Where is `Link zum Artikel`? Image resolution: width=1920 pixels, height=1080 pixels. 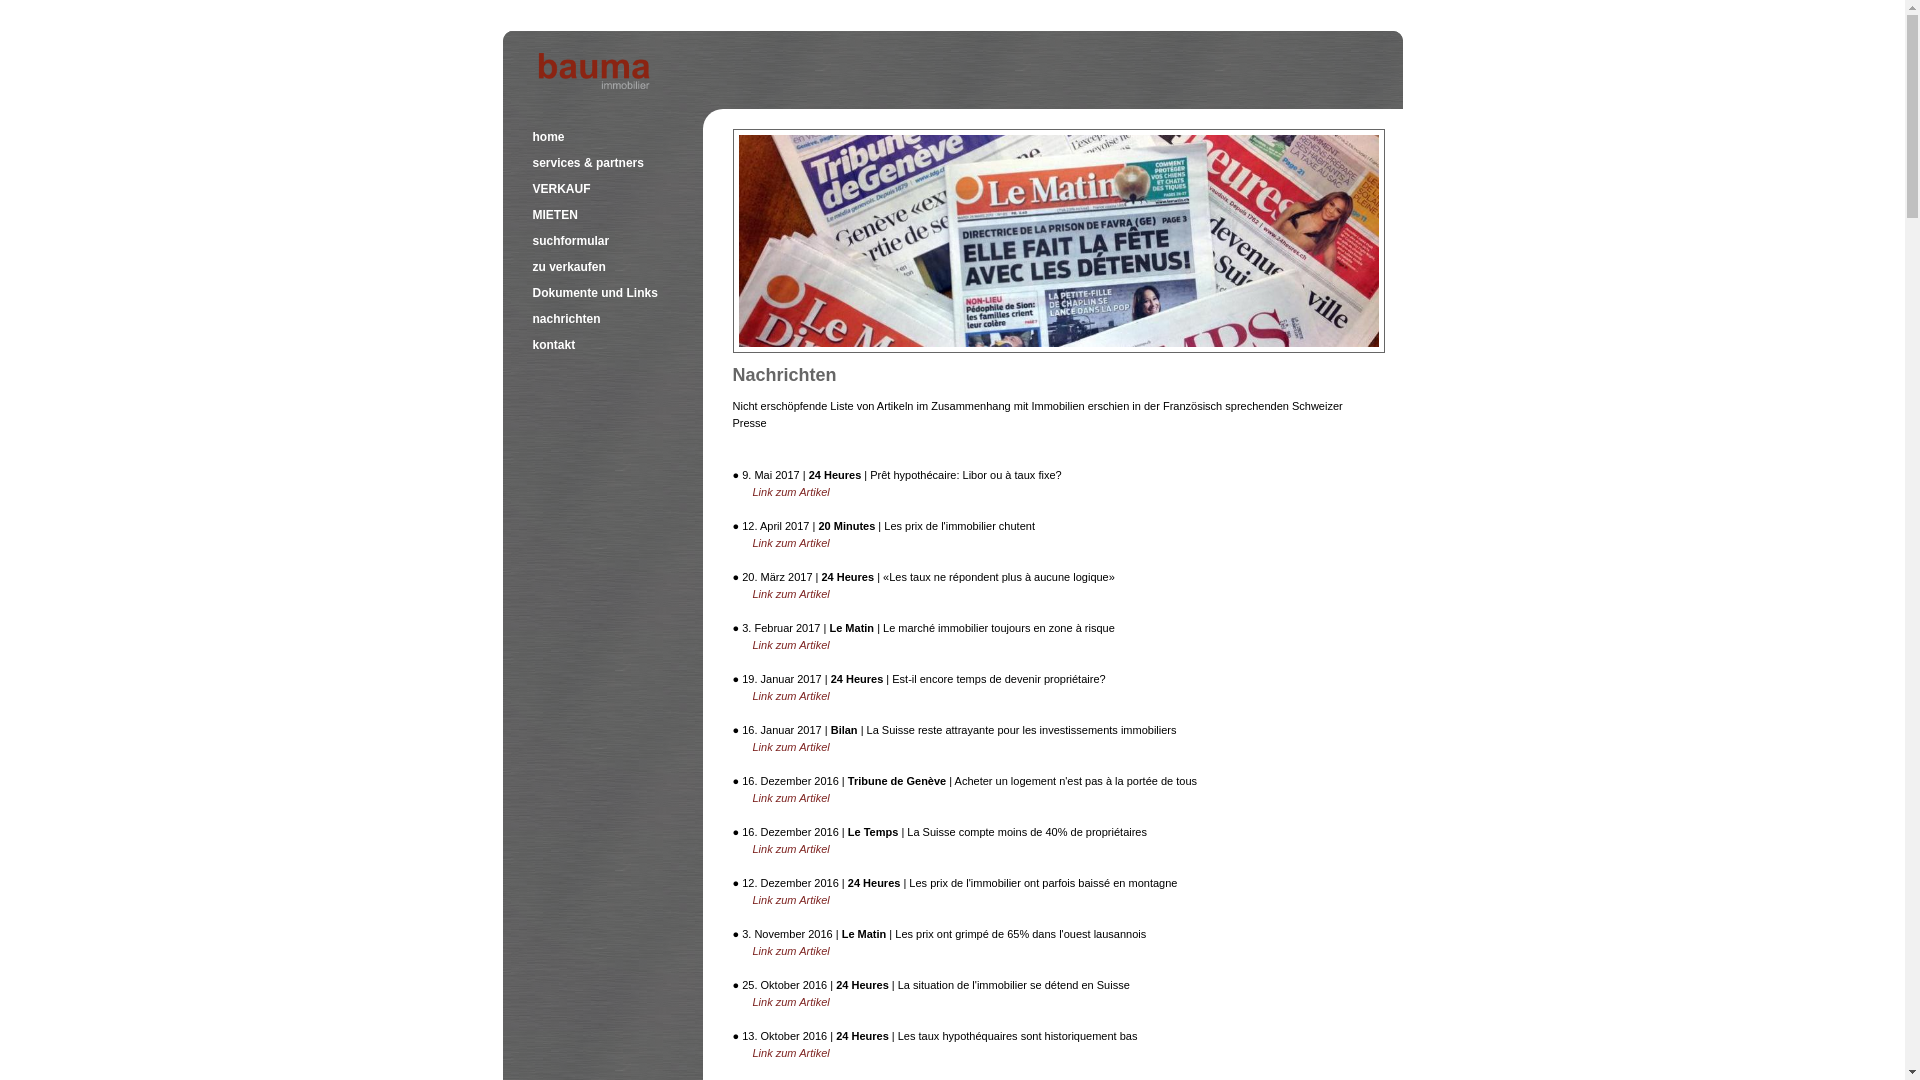
Link zum Artikel is located at coordinates (790, 900).